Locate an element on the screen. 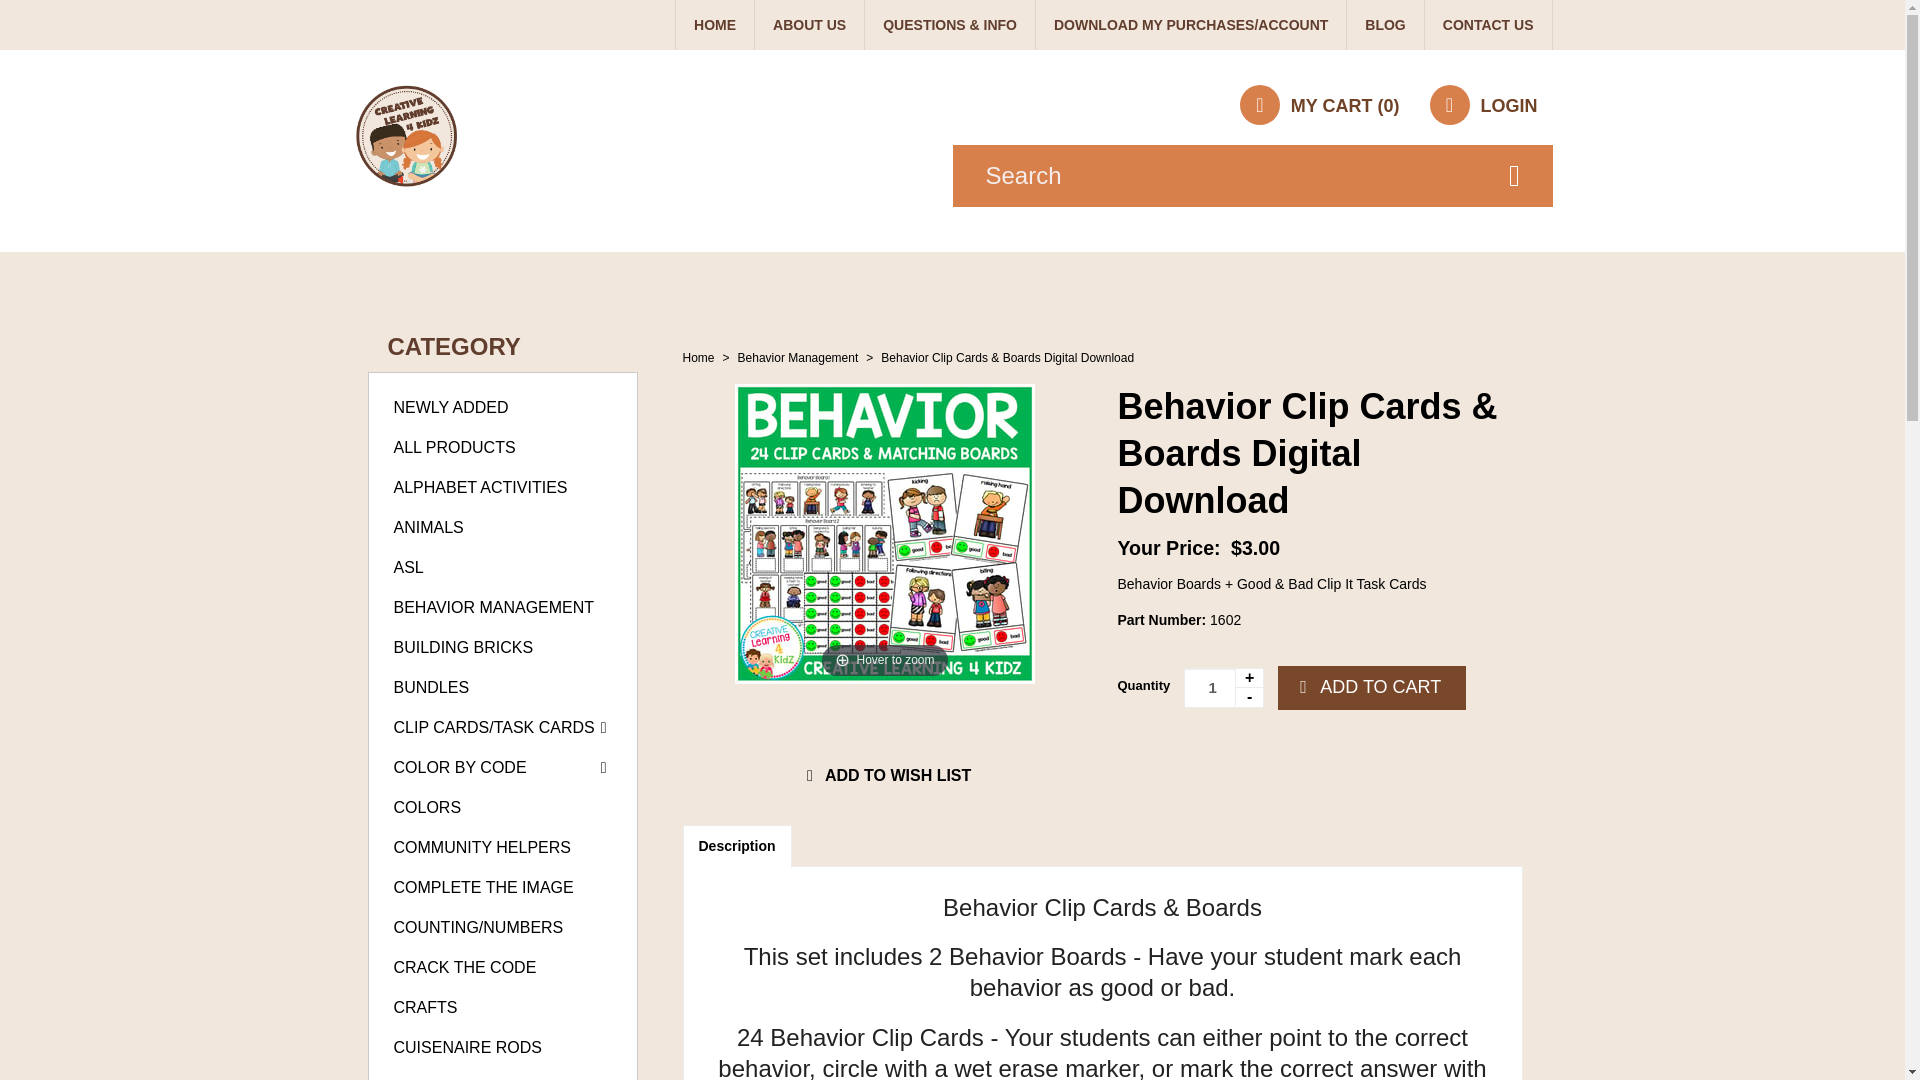 The image size is (1920, 1080). LOGIN is located at coordinates (1482, 105).